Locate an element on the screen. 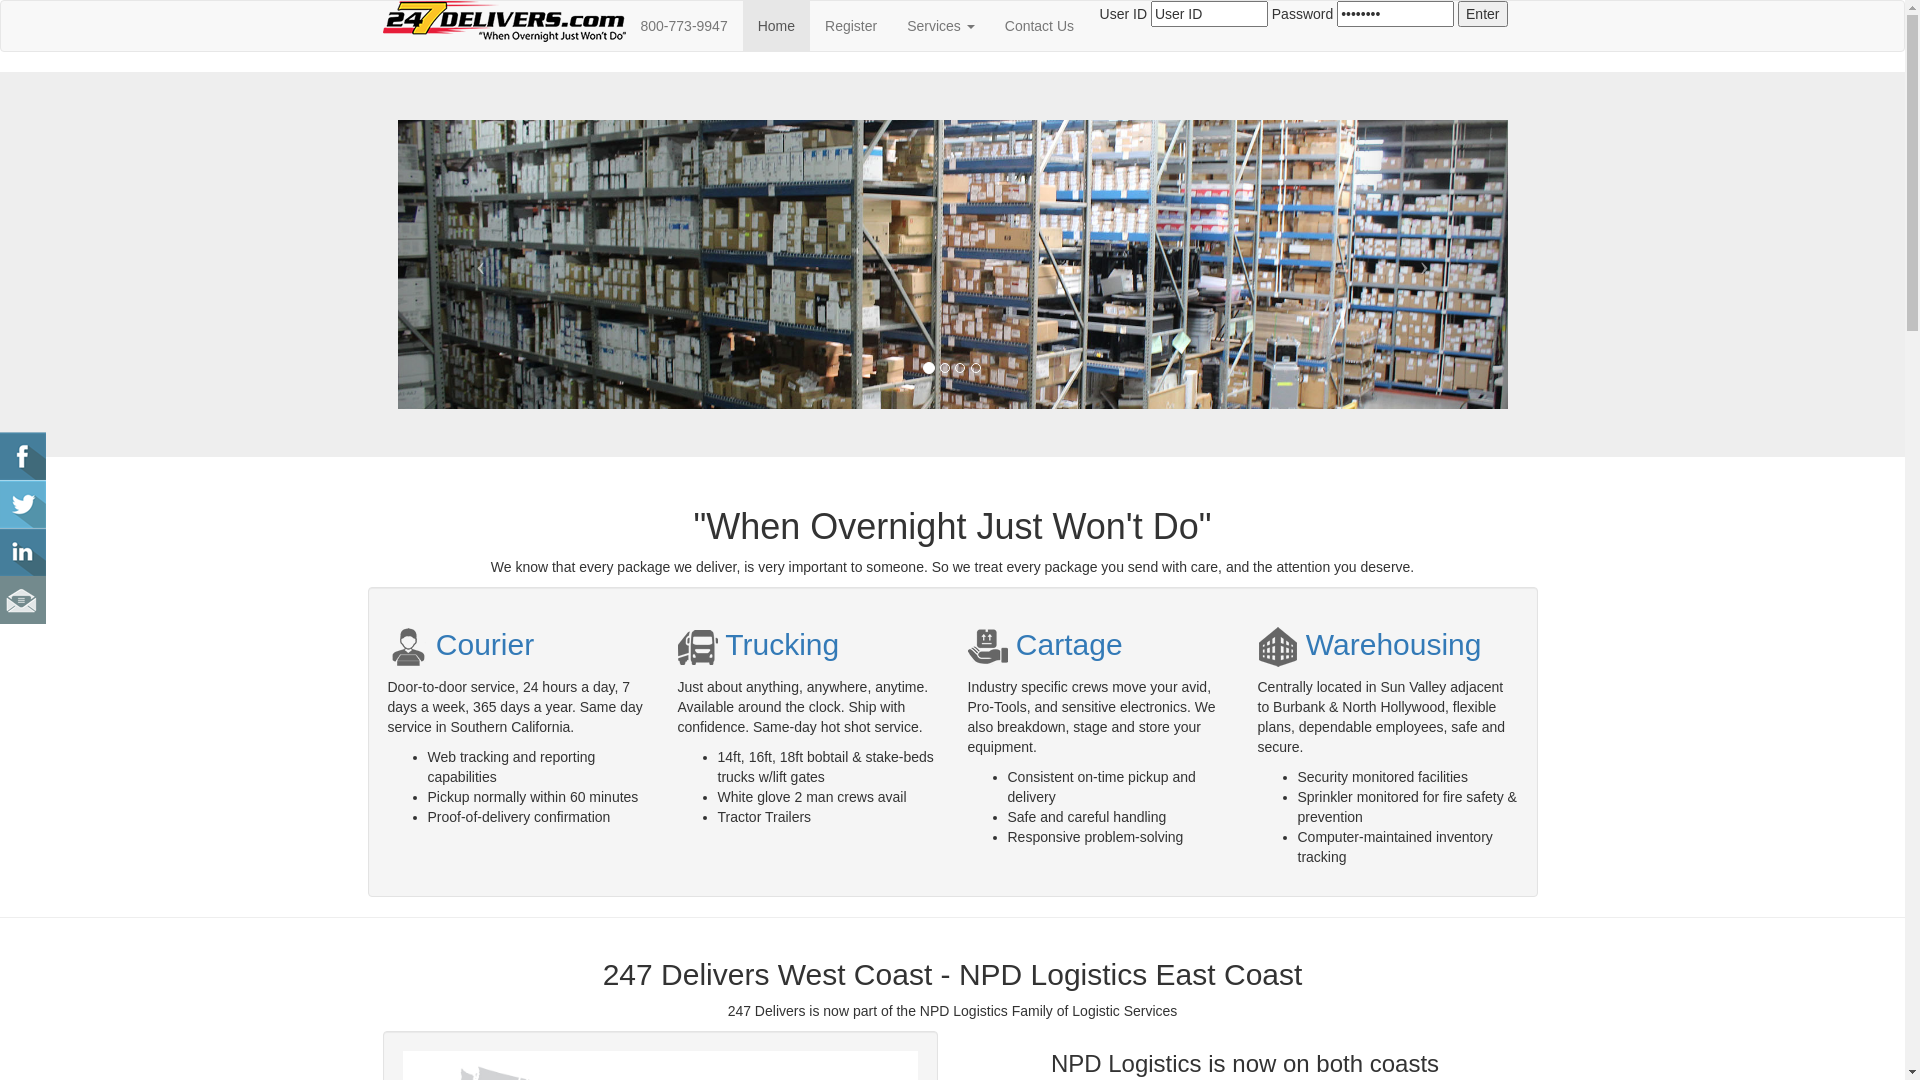 This screenshot has width=1920, height=1080. Contact Us is located at coordinates (1040, 26).